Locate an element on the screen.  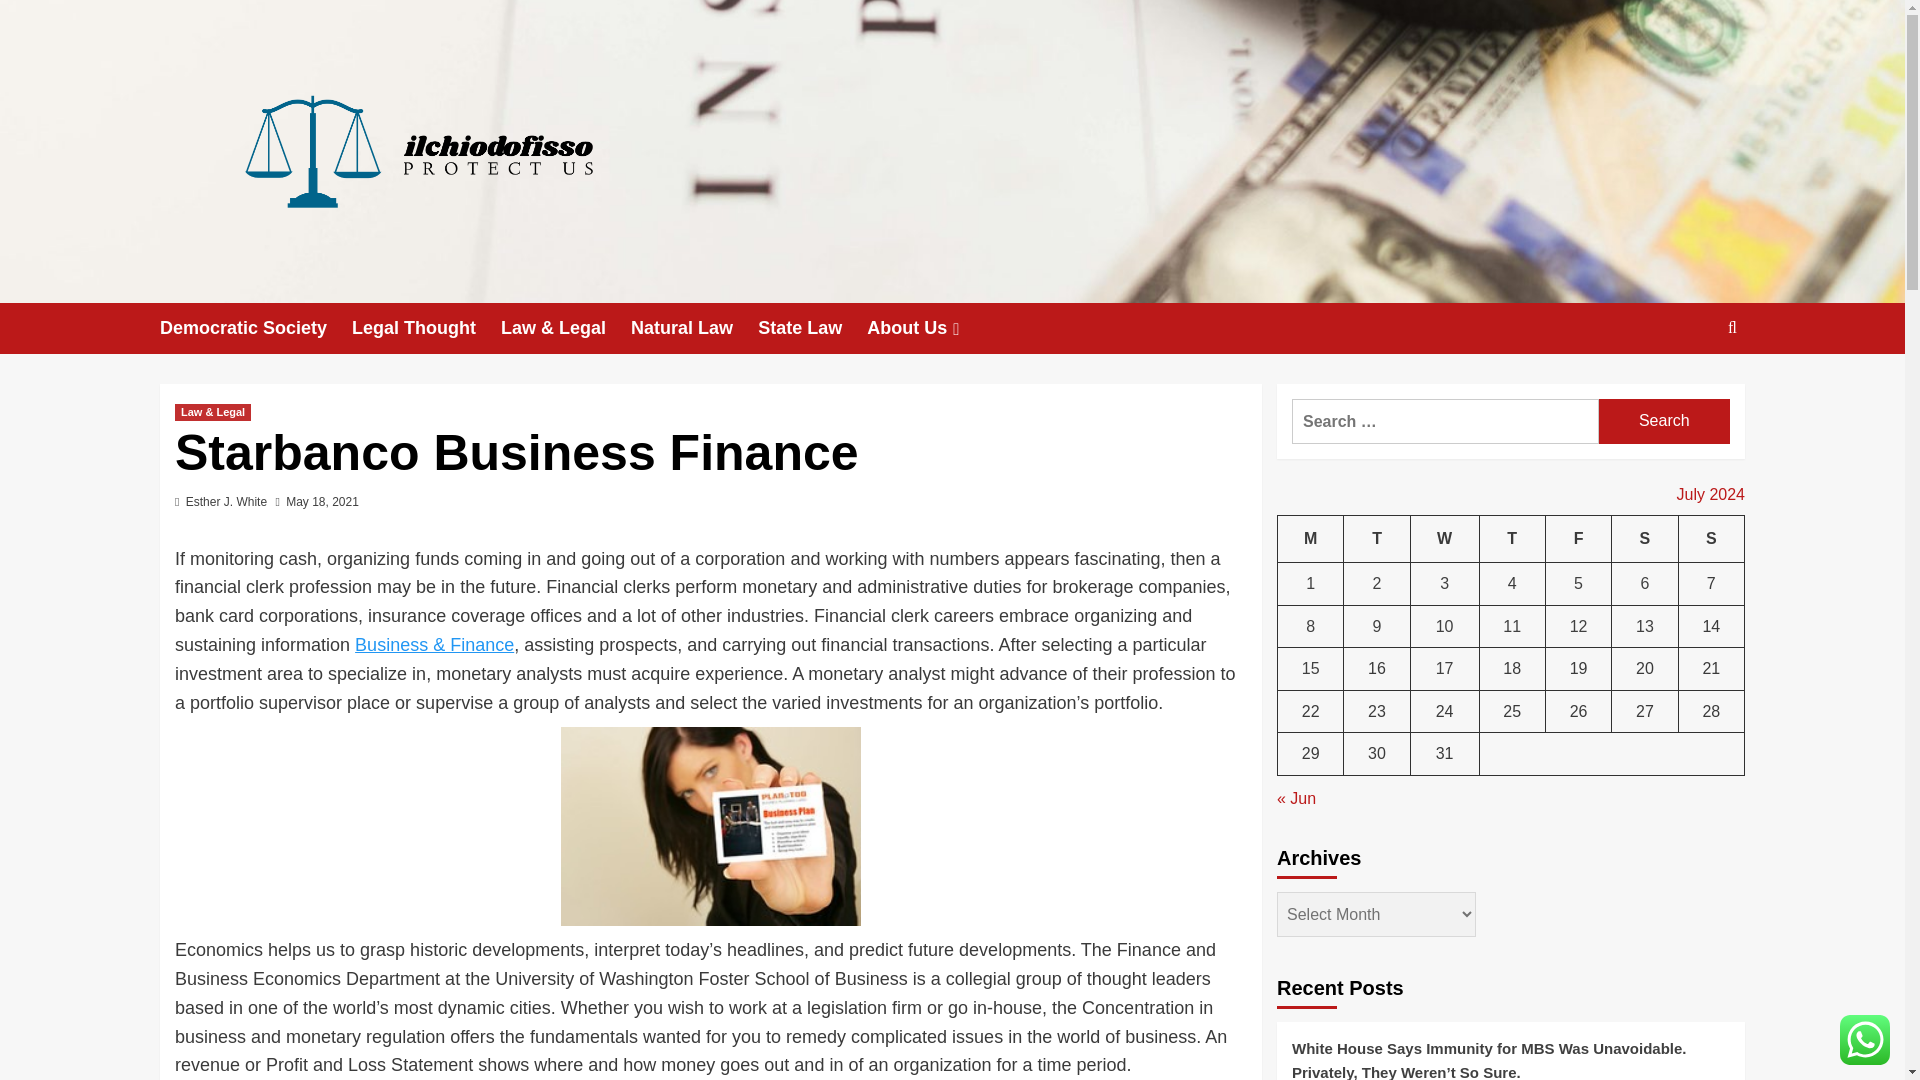
Natural Law is located at coordinates (694, 328).